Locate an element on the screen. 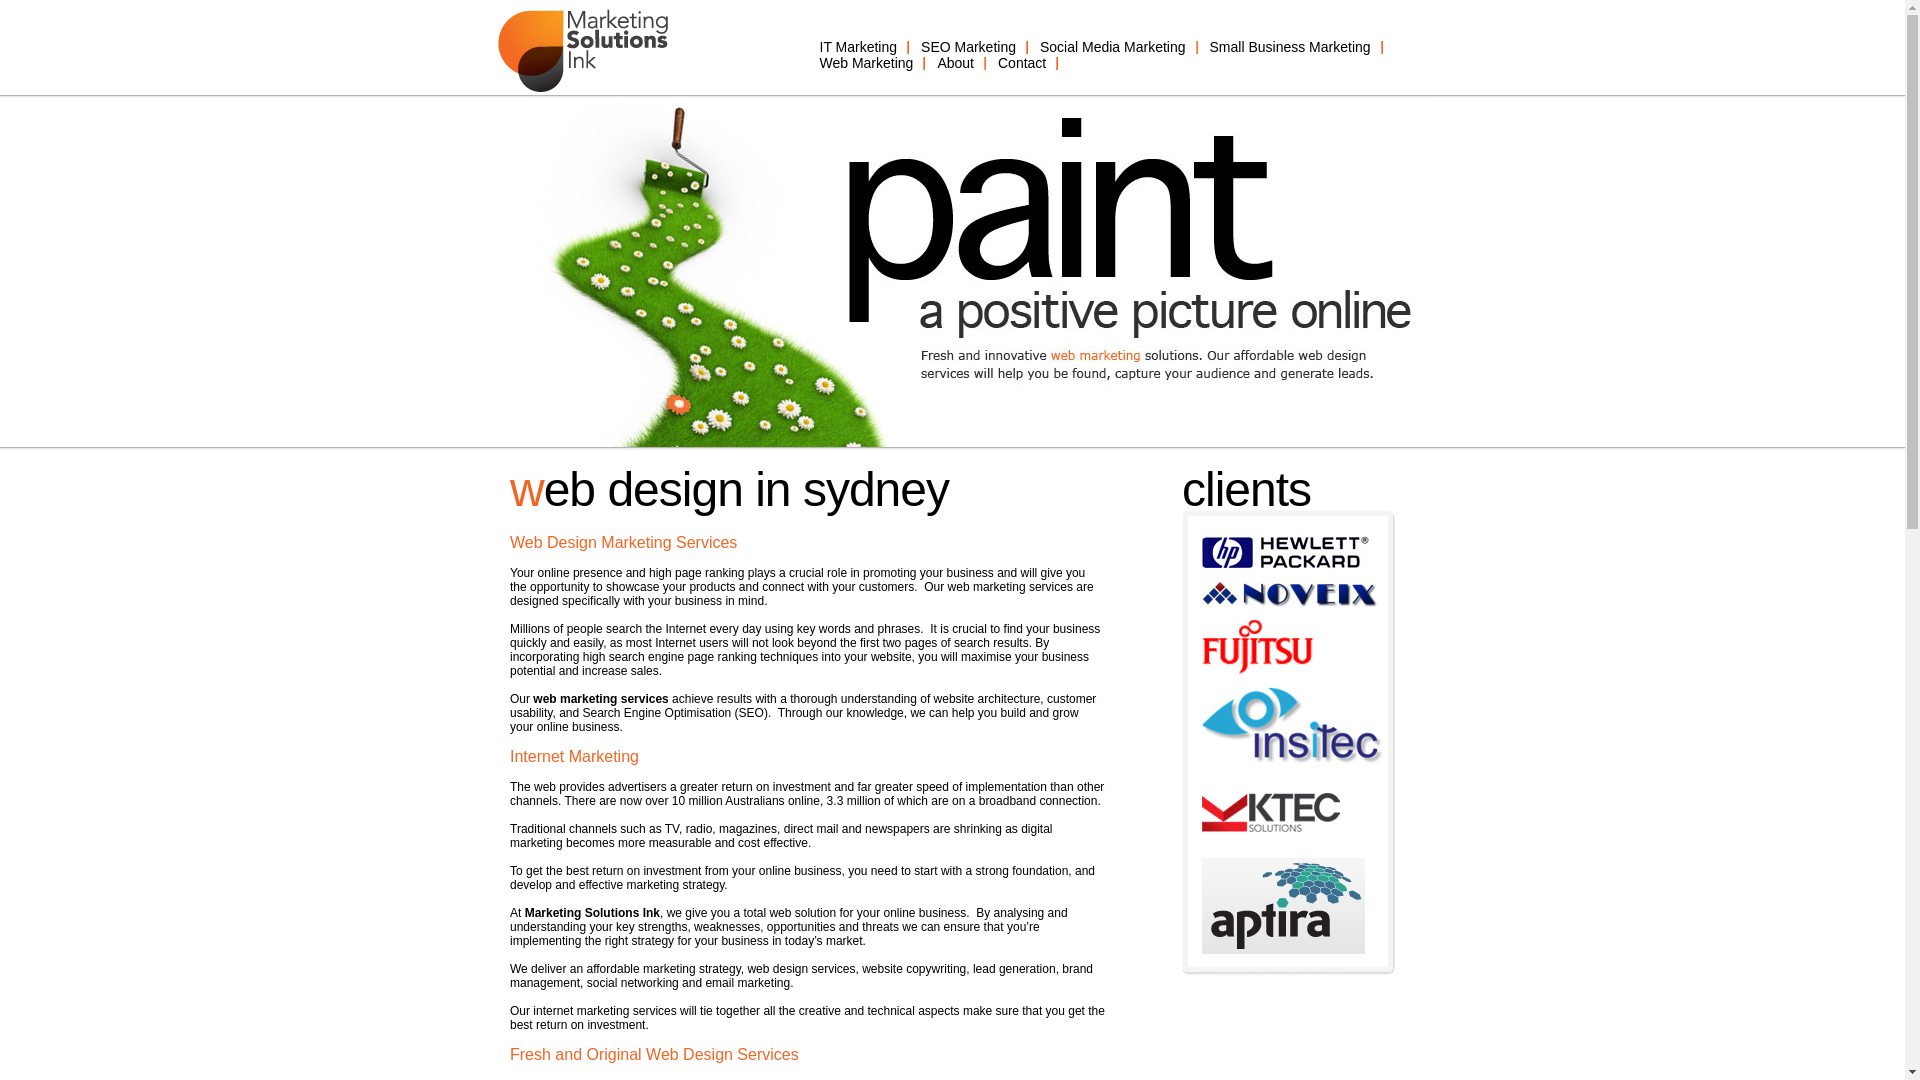  Contact is located at coordinates (1022, 63).